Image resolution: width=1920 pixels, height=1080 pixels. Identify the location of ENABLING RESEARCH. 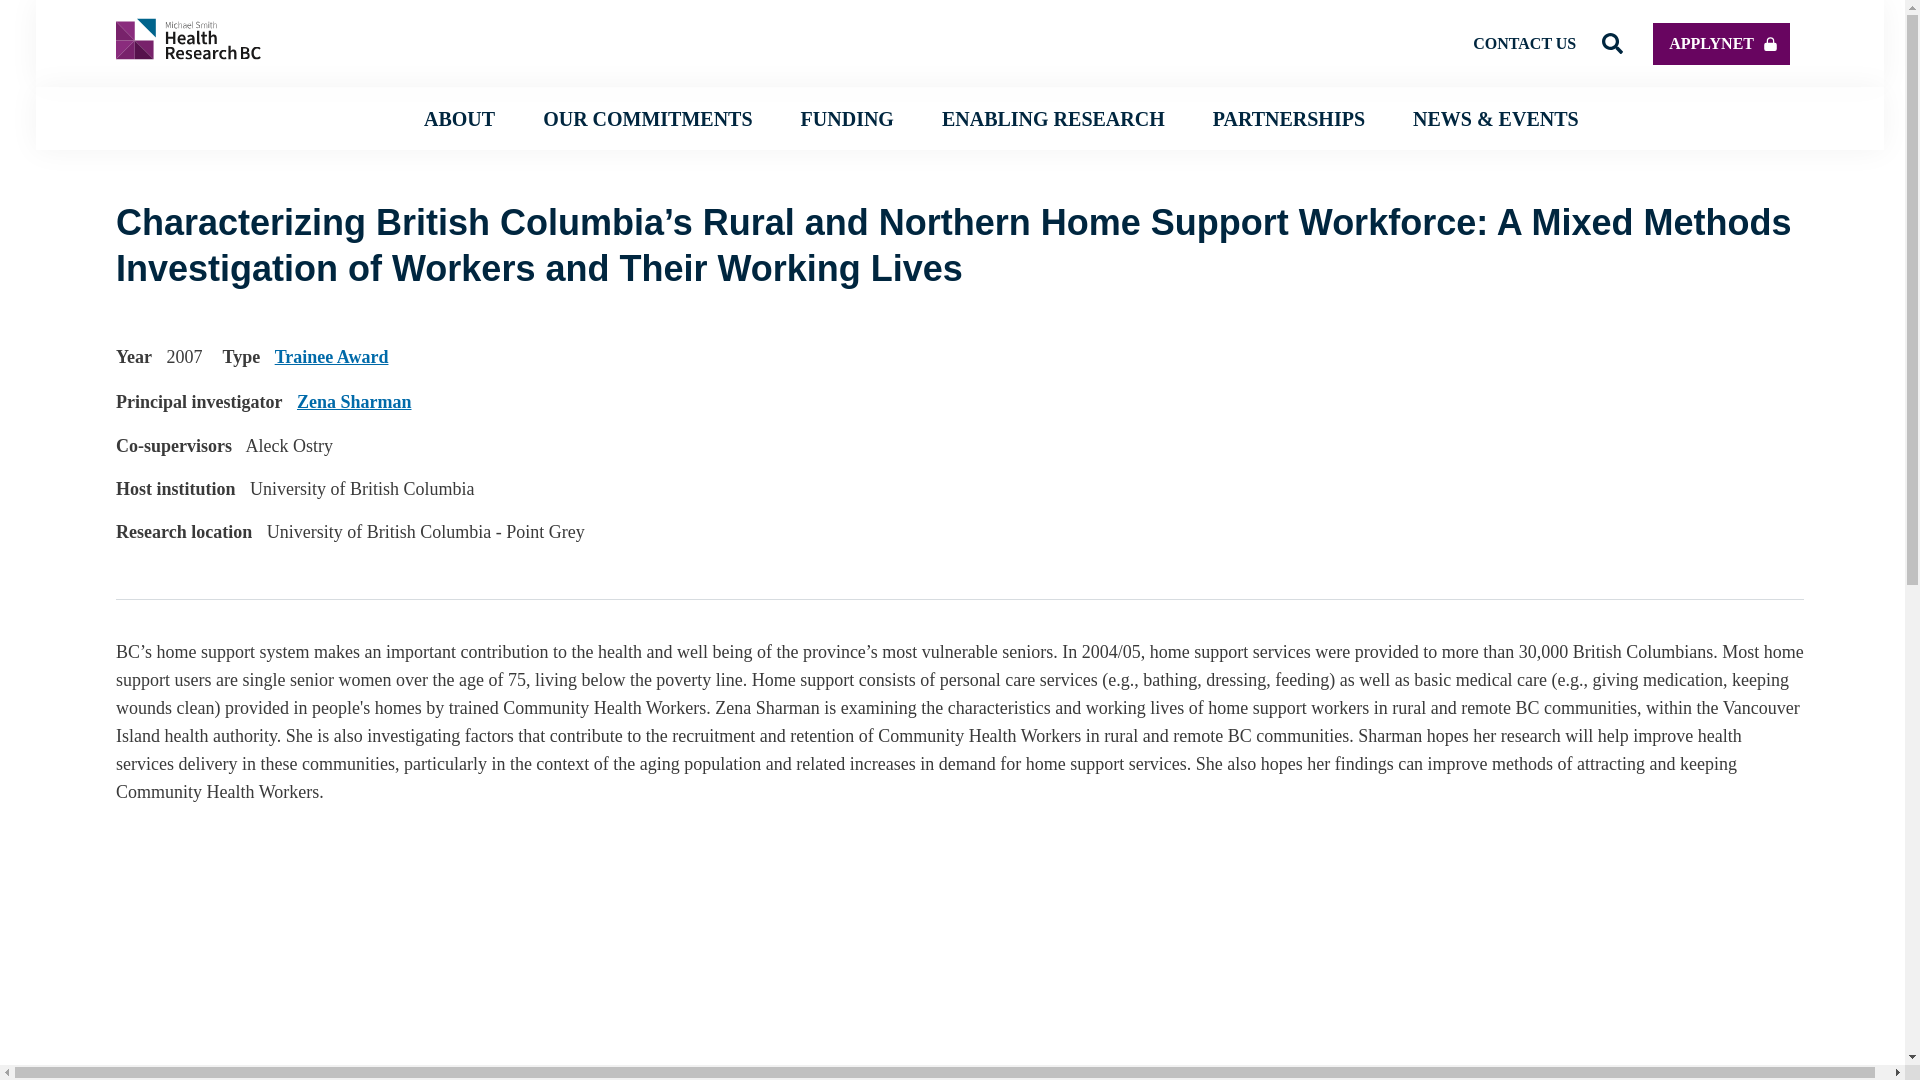
(1054, 118).